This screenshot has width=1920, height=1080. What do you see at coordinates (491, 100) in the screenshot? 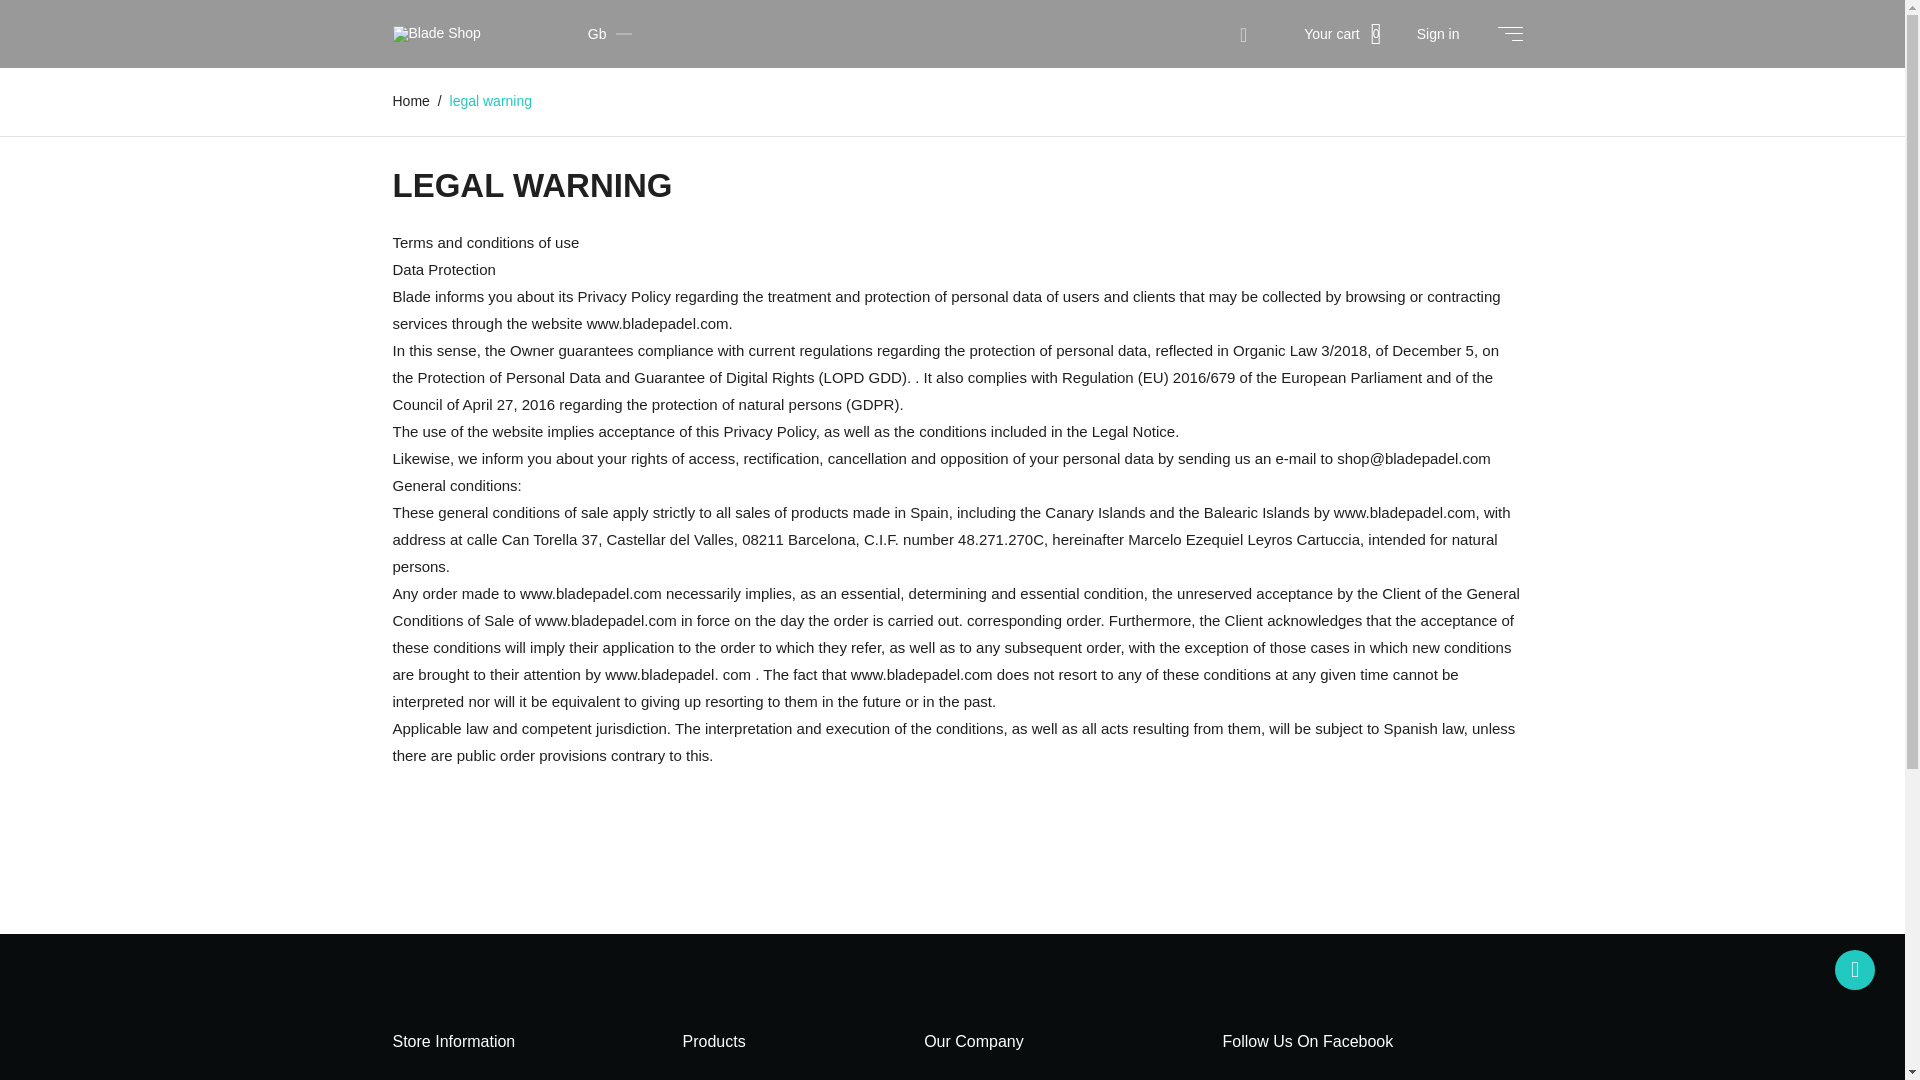
I see `legal warning` at bounding box center [491, 100].